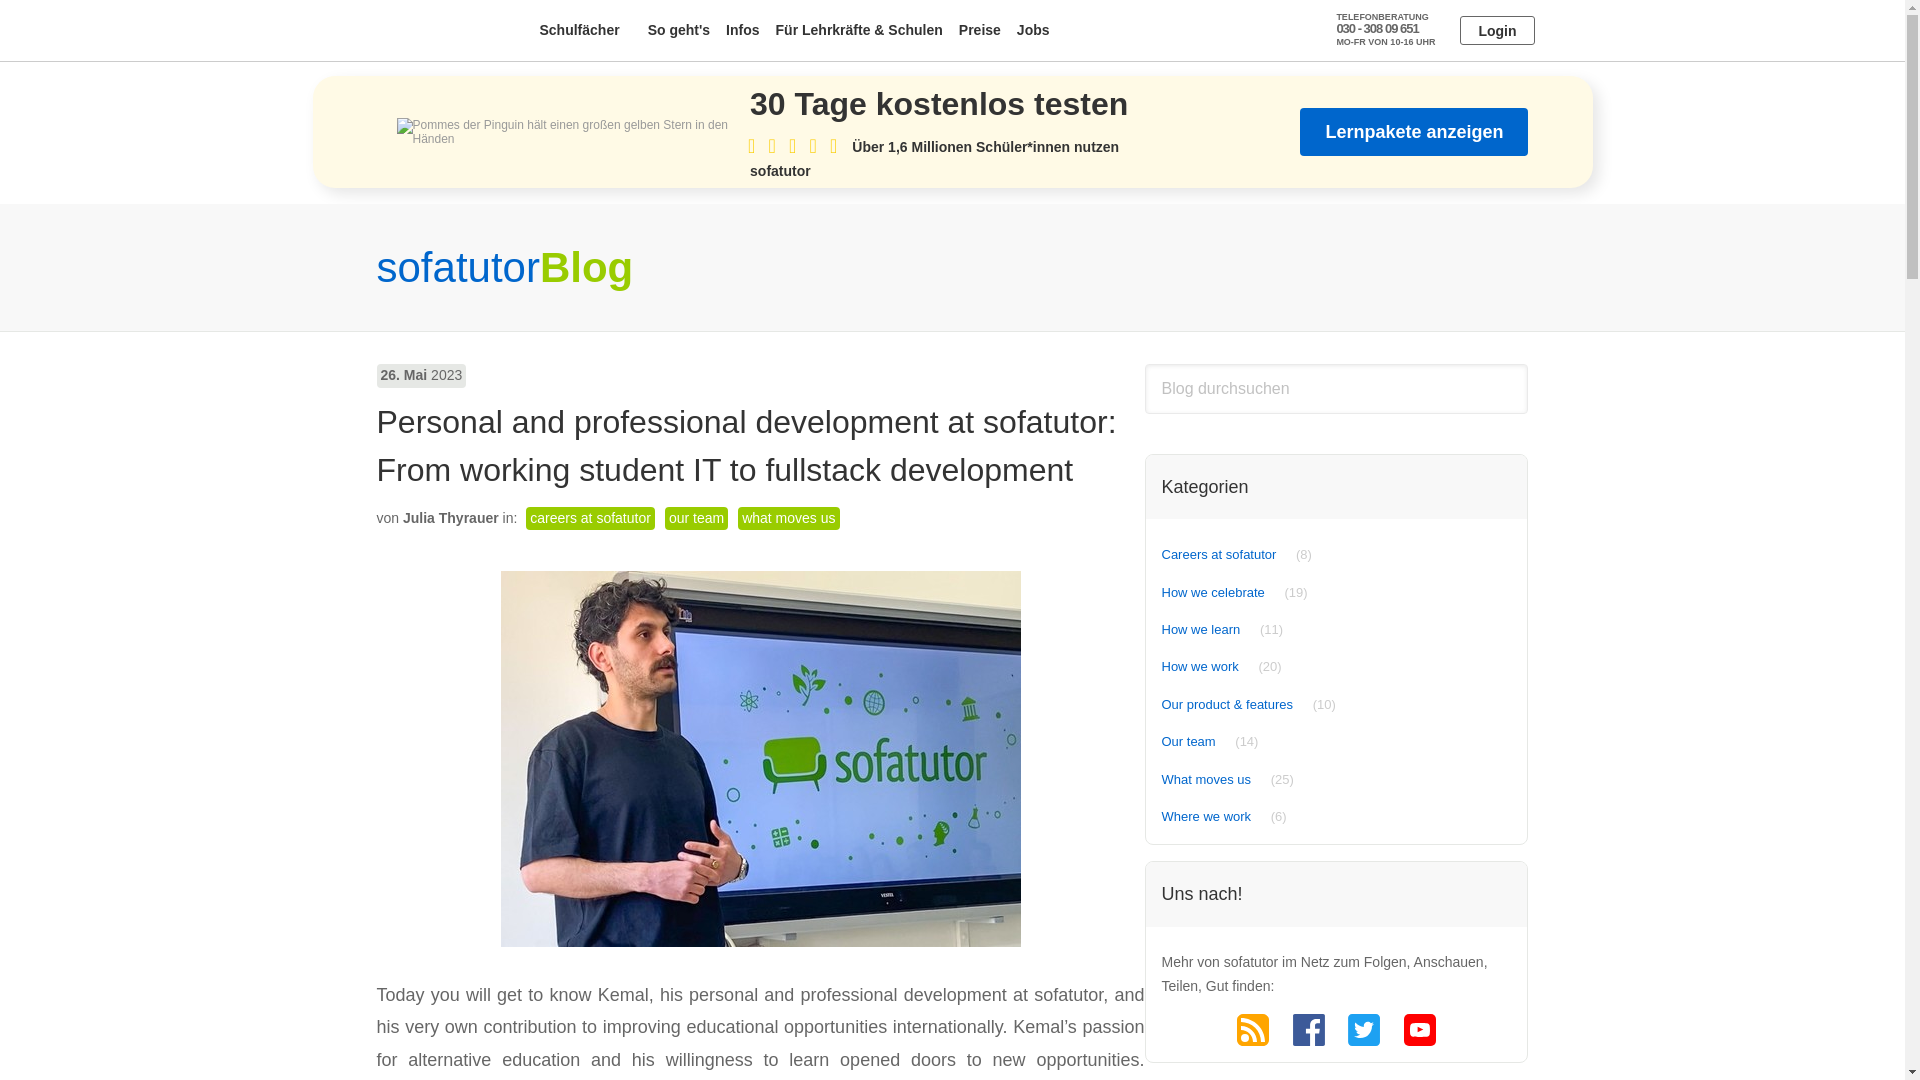 This screenshot has height=1080, width=1920. What do you see at coordinates (1213, 592) in the screenshot?
I see `How we celebrate` at bounding box center [1213, 592].